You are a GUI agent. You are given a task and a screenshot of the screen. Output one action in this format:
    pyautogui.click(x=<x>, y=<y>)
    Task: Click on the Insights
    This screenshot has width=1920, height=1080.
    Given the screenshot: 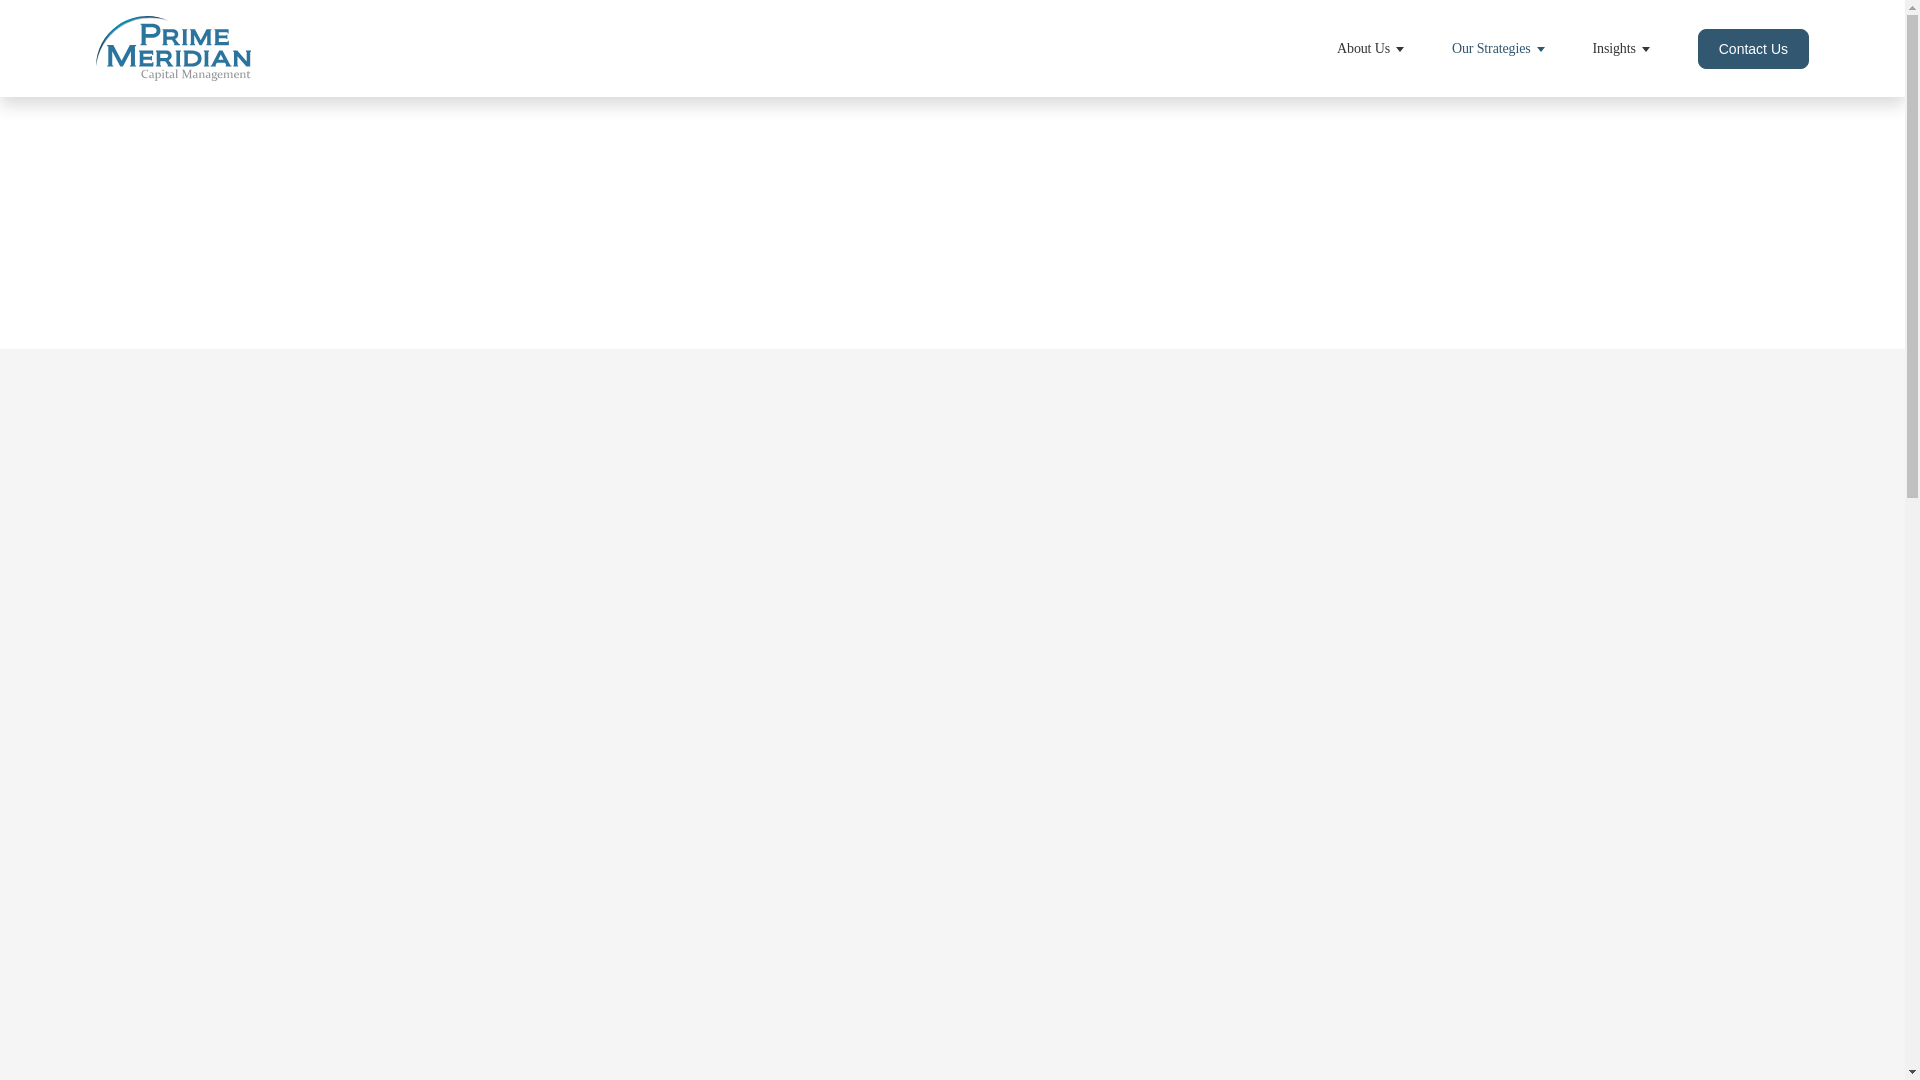 What is the action you would take?
    pyautogui.click(x=1621, y=49)
    